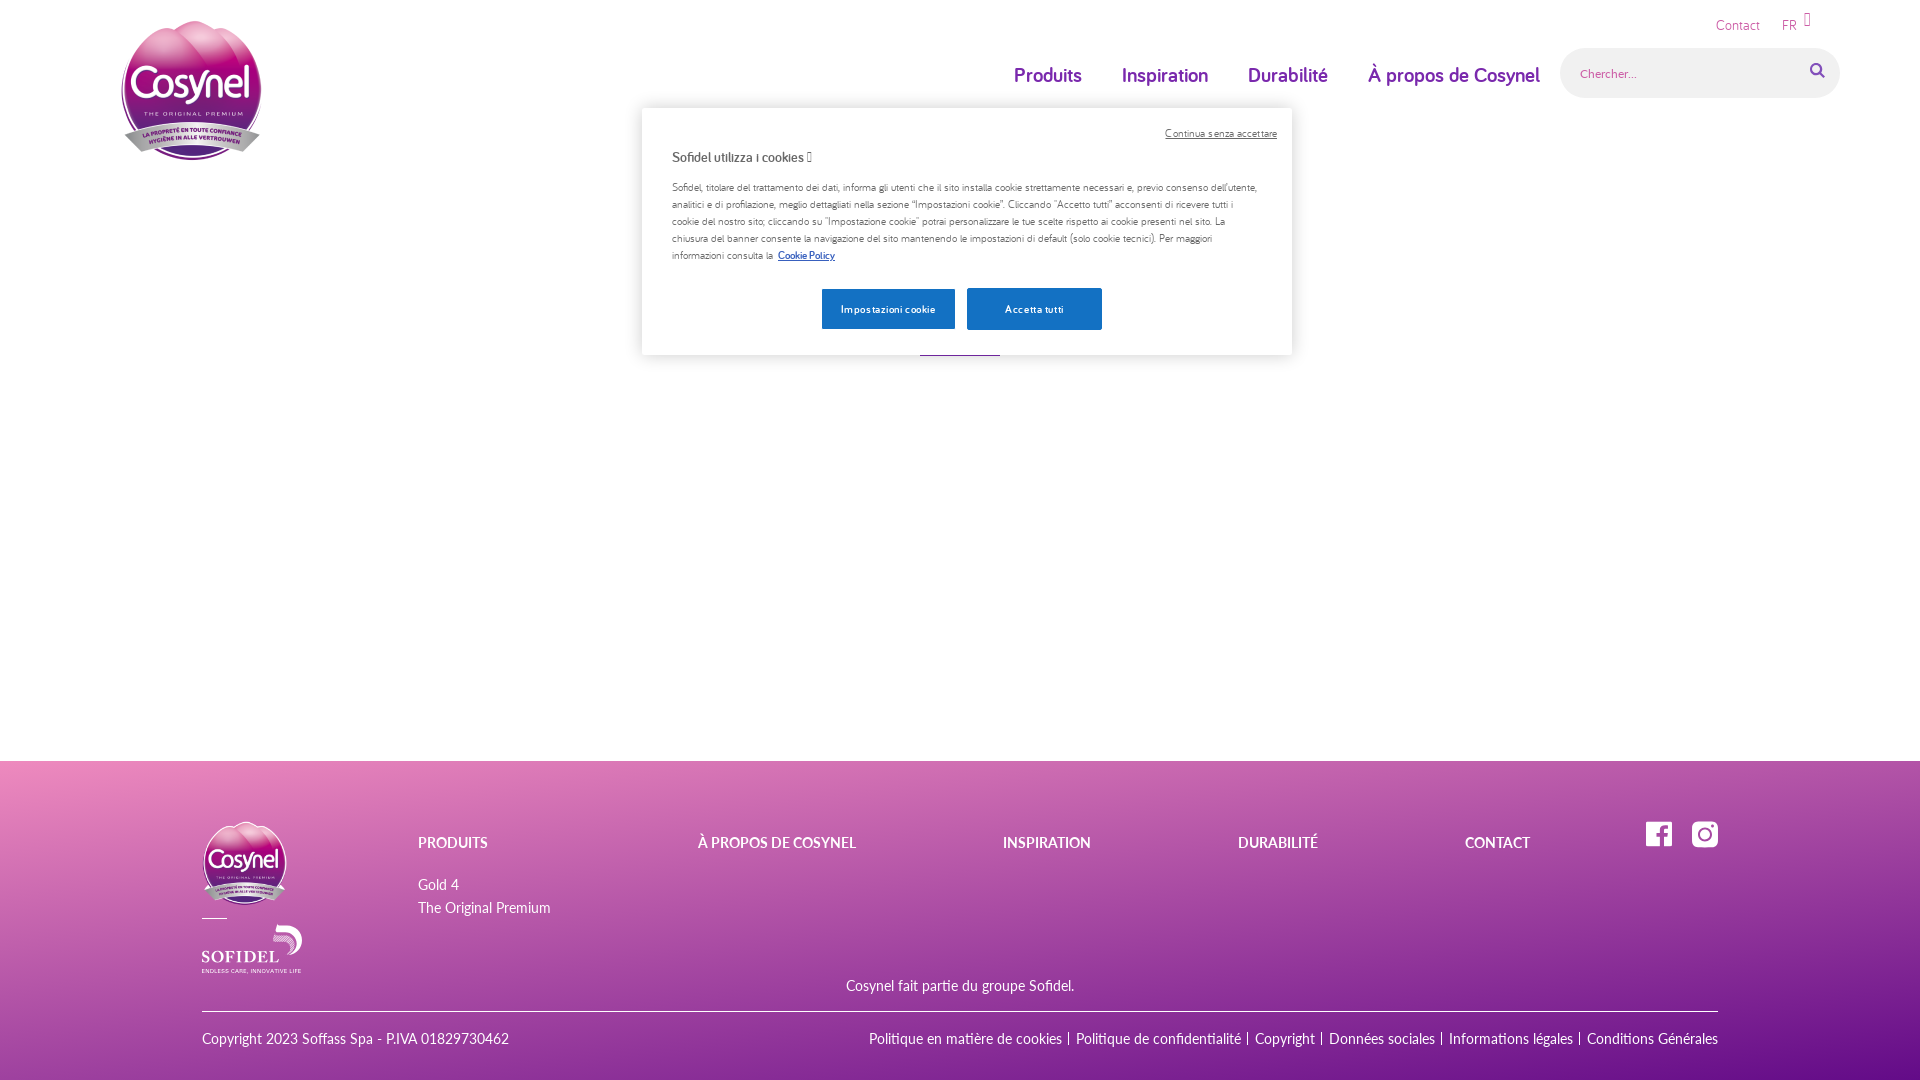  Describe the element at coordinates (484, 908) in the screenshot. I see `The Original Premium` at that location.